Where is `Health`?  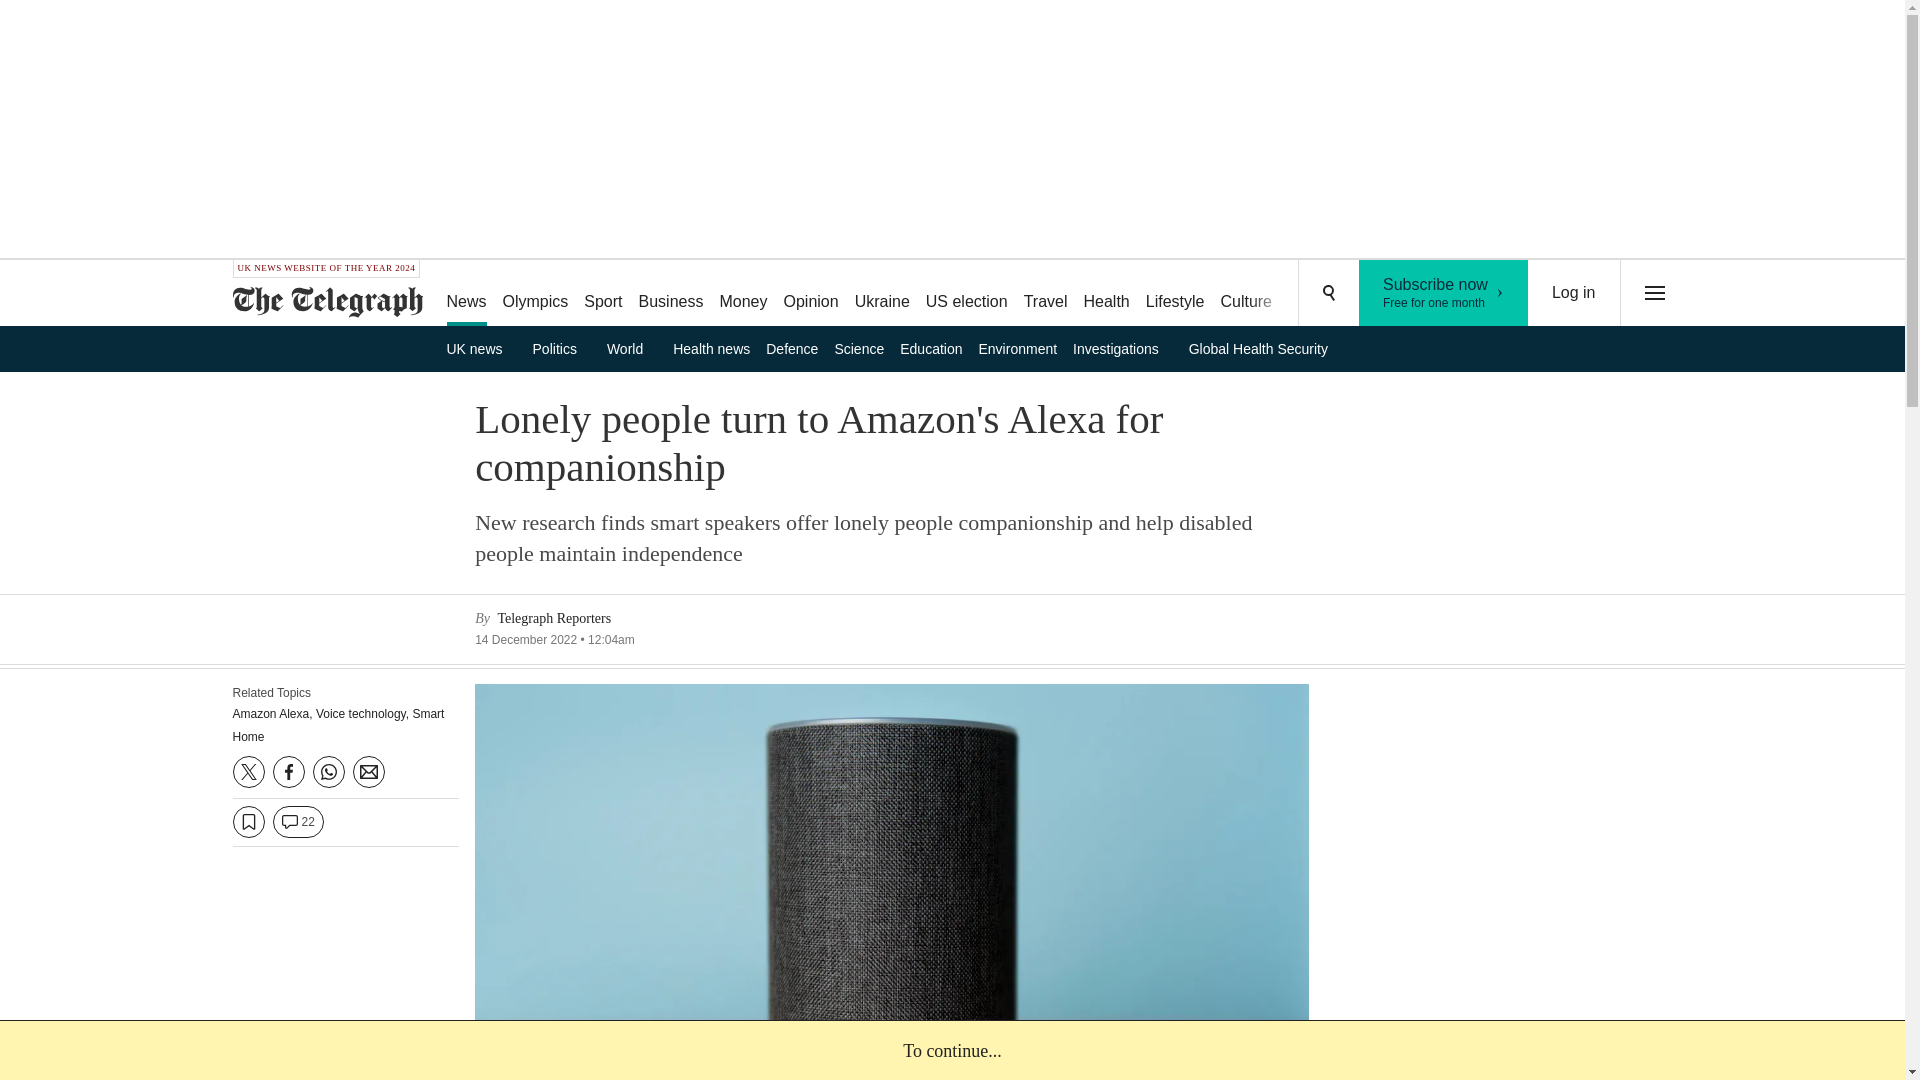 Health is located at coordinates (1106, 294).